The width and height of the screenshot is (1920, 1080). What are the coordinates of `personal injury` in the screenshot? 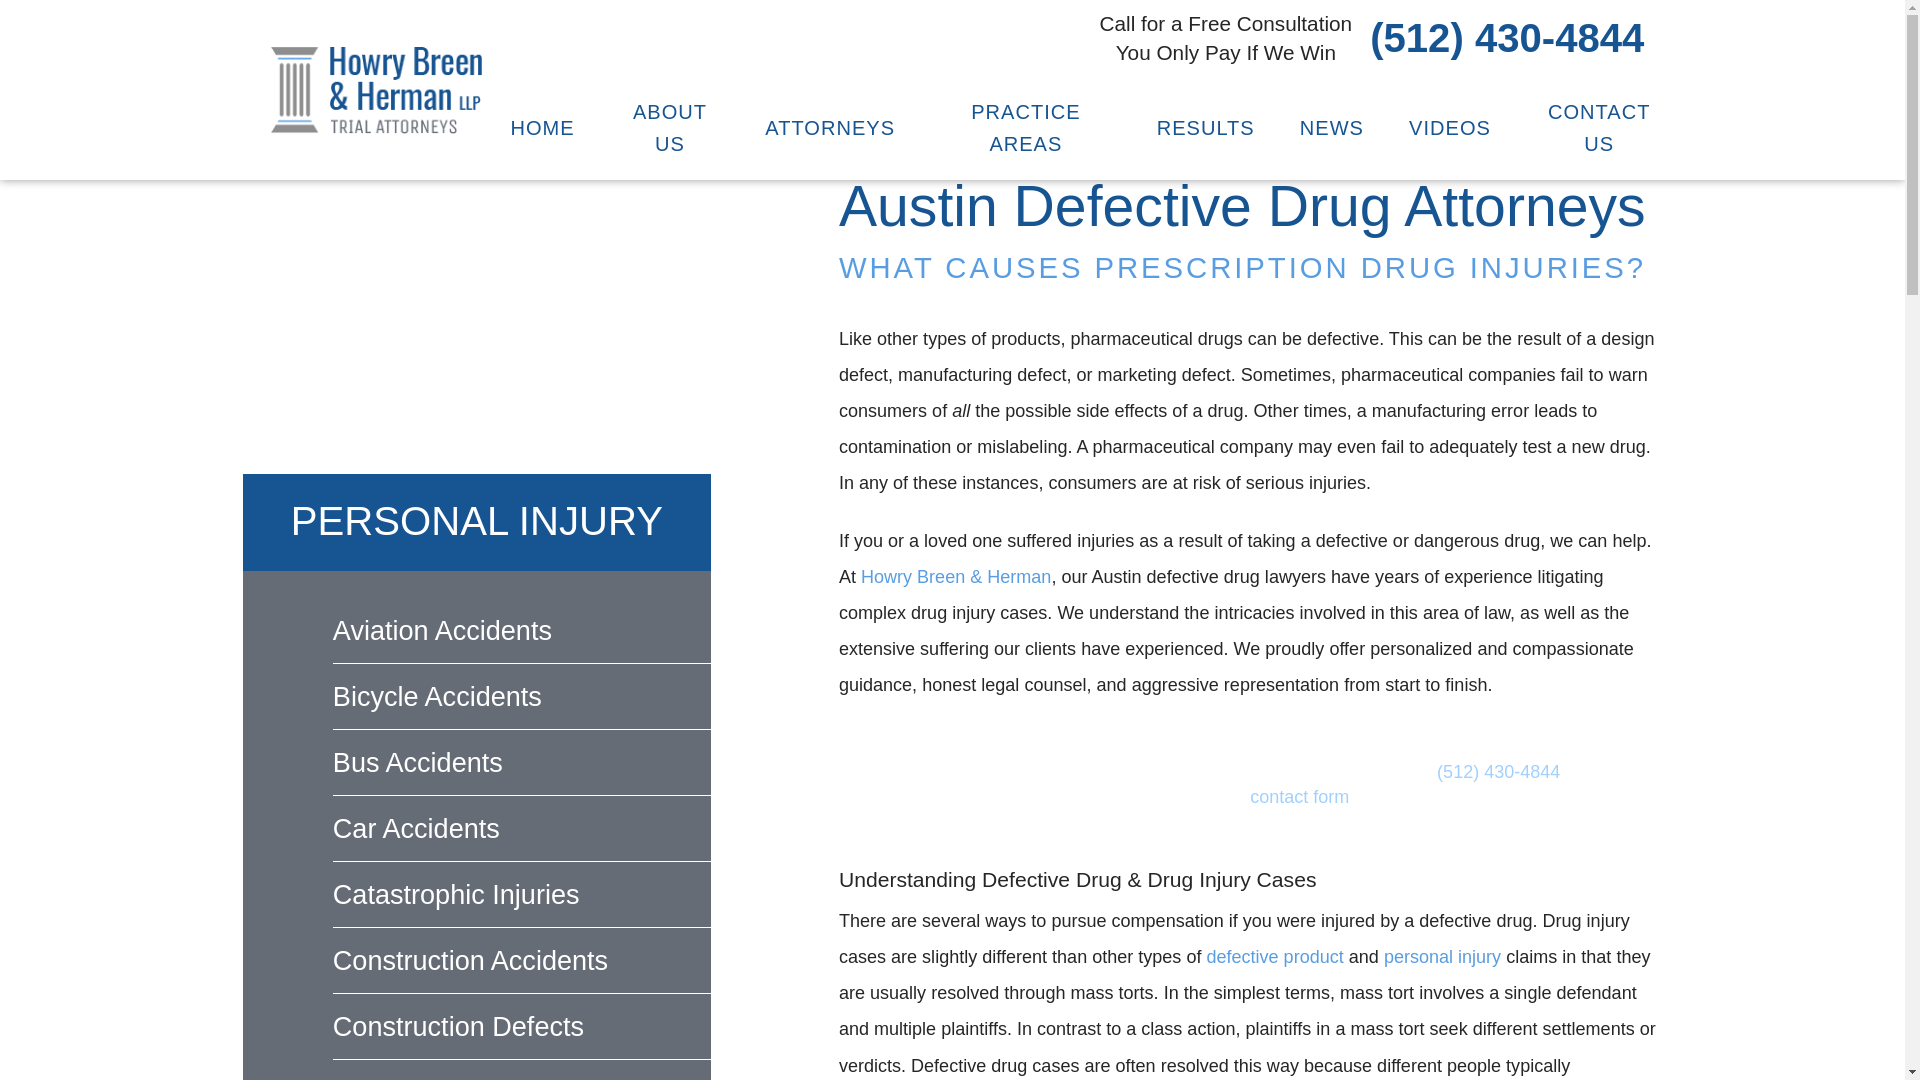 It's located at (1442, 956).